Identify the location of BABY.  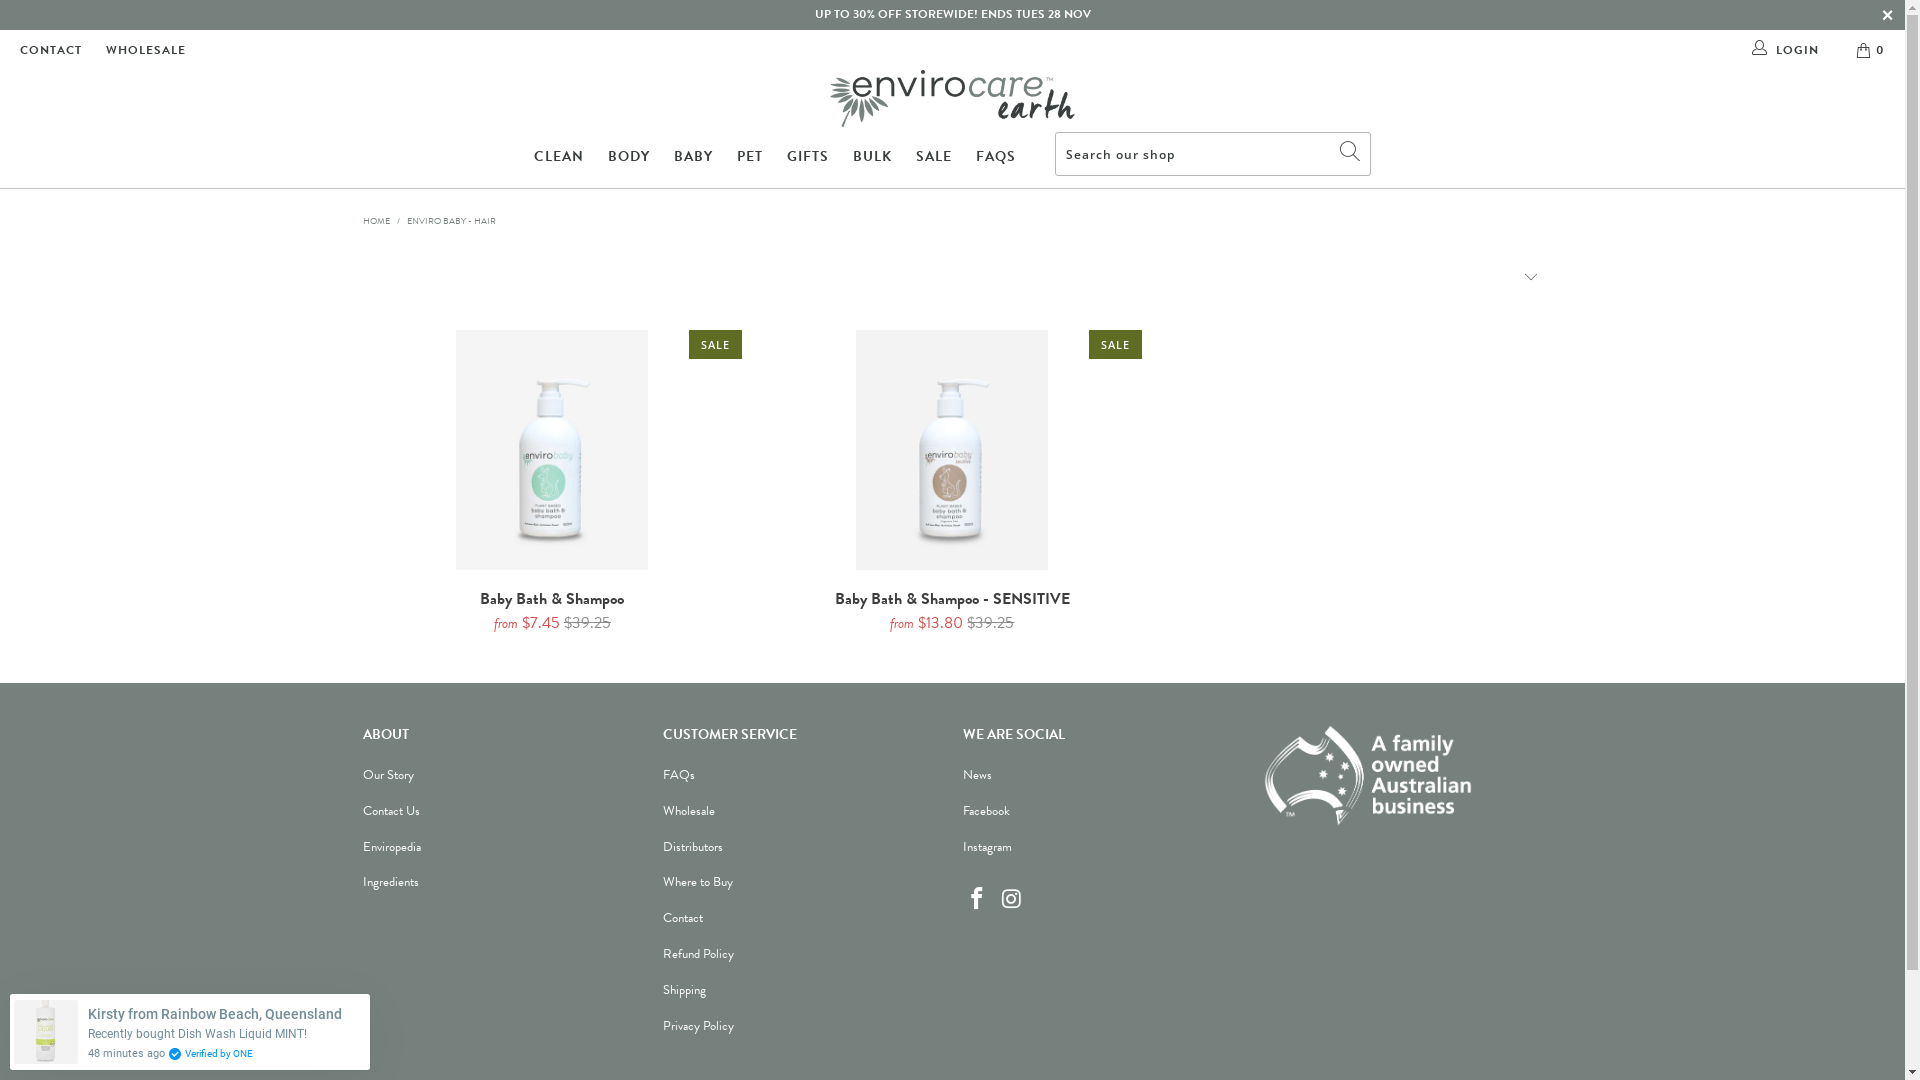
(694, 158).